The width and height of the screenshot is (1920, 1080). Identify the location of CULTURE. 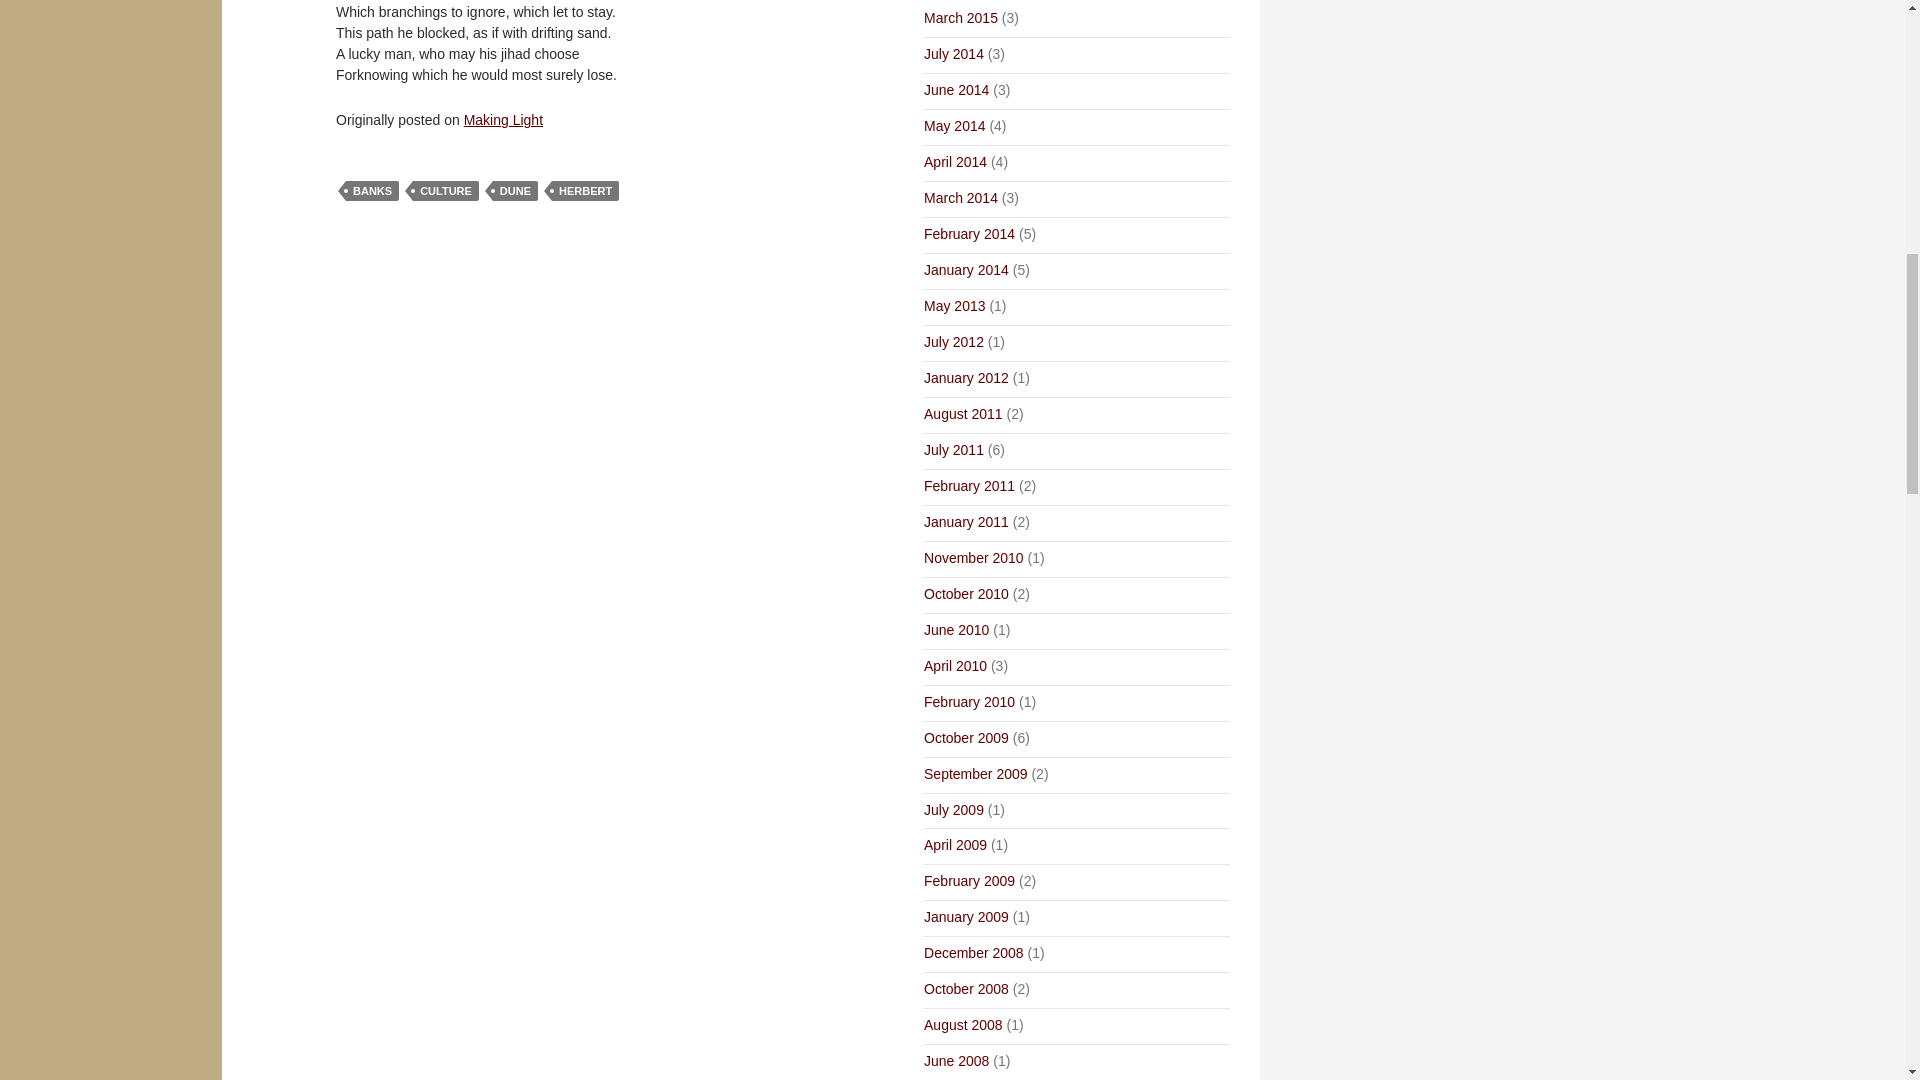
(445, 190).